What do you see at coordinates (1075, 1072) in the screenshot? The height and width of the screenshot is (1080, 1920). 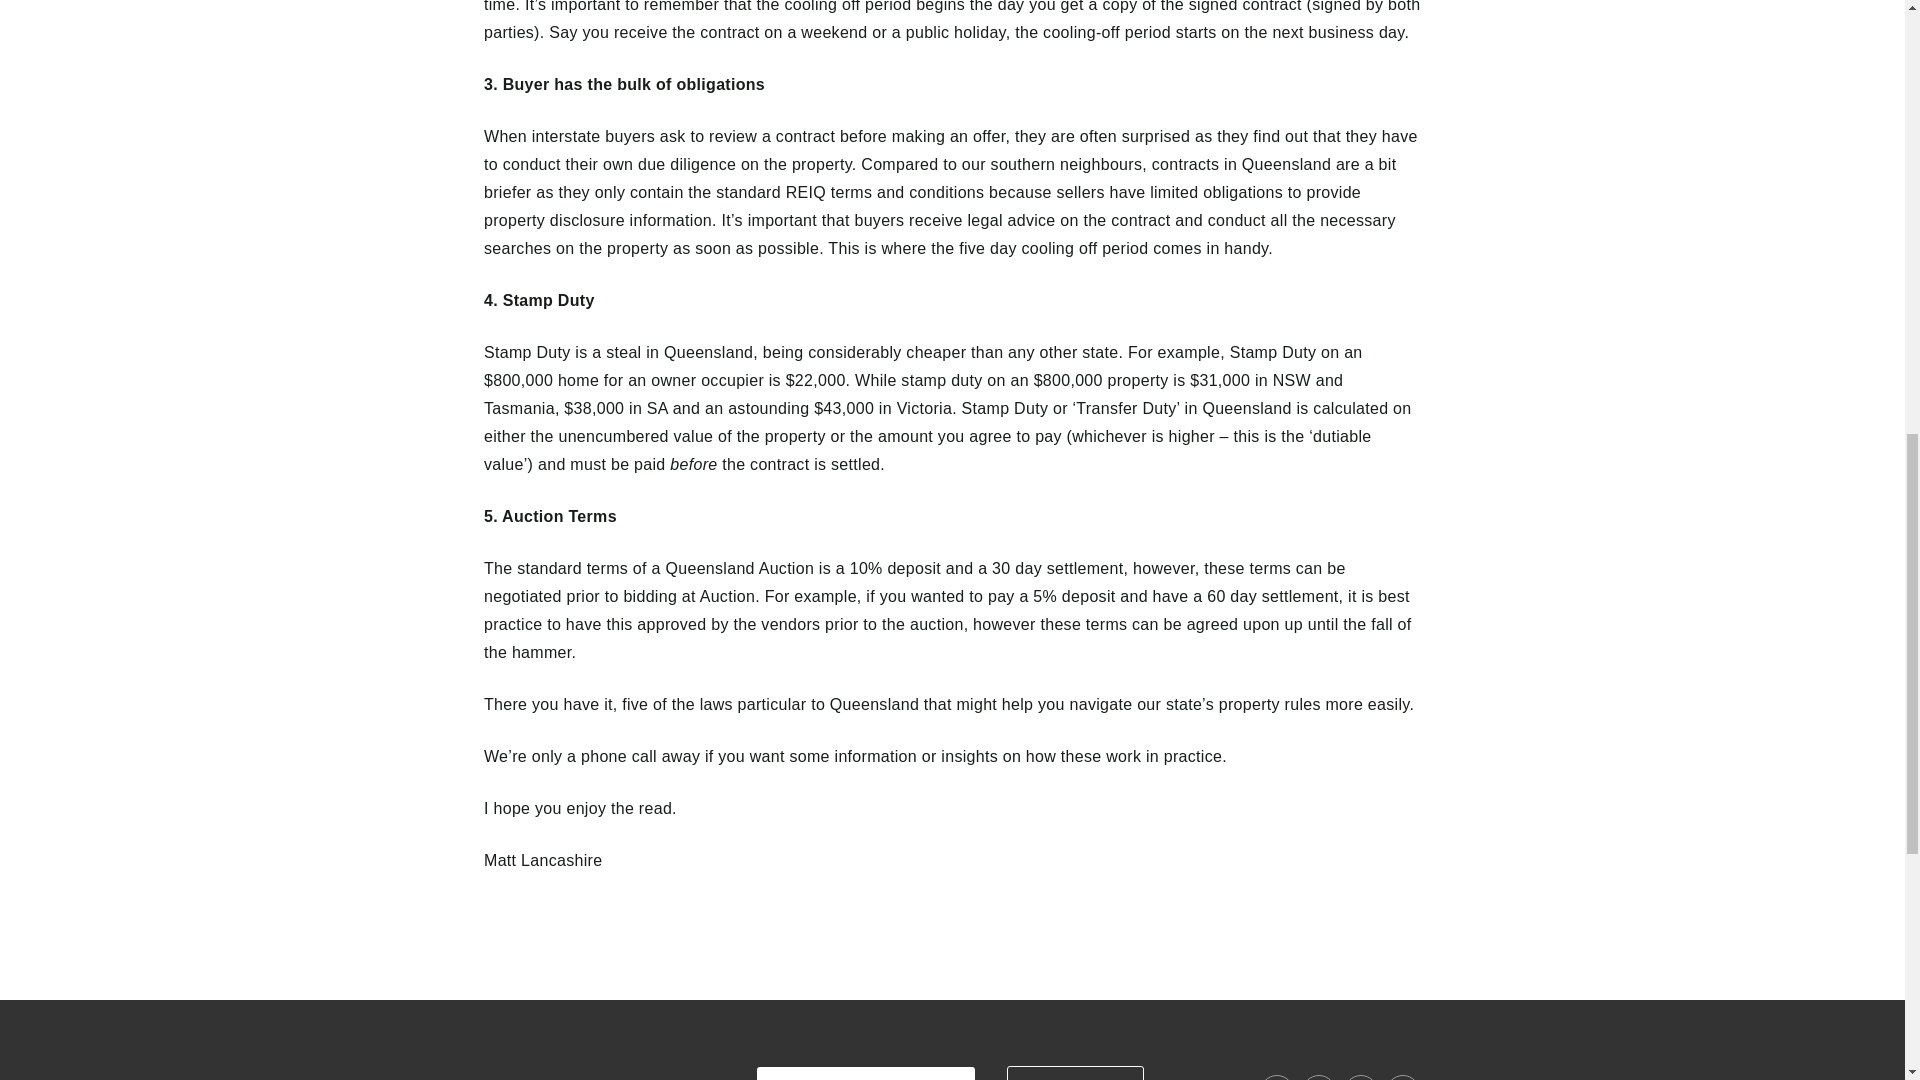 I see `CONTACT US` at bounding box center [1075, 1072].